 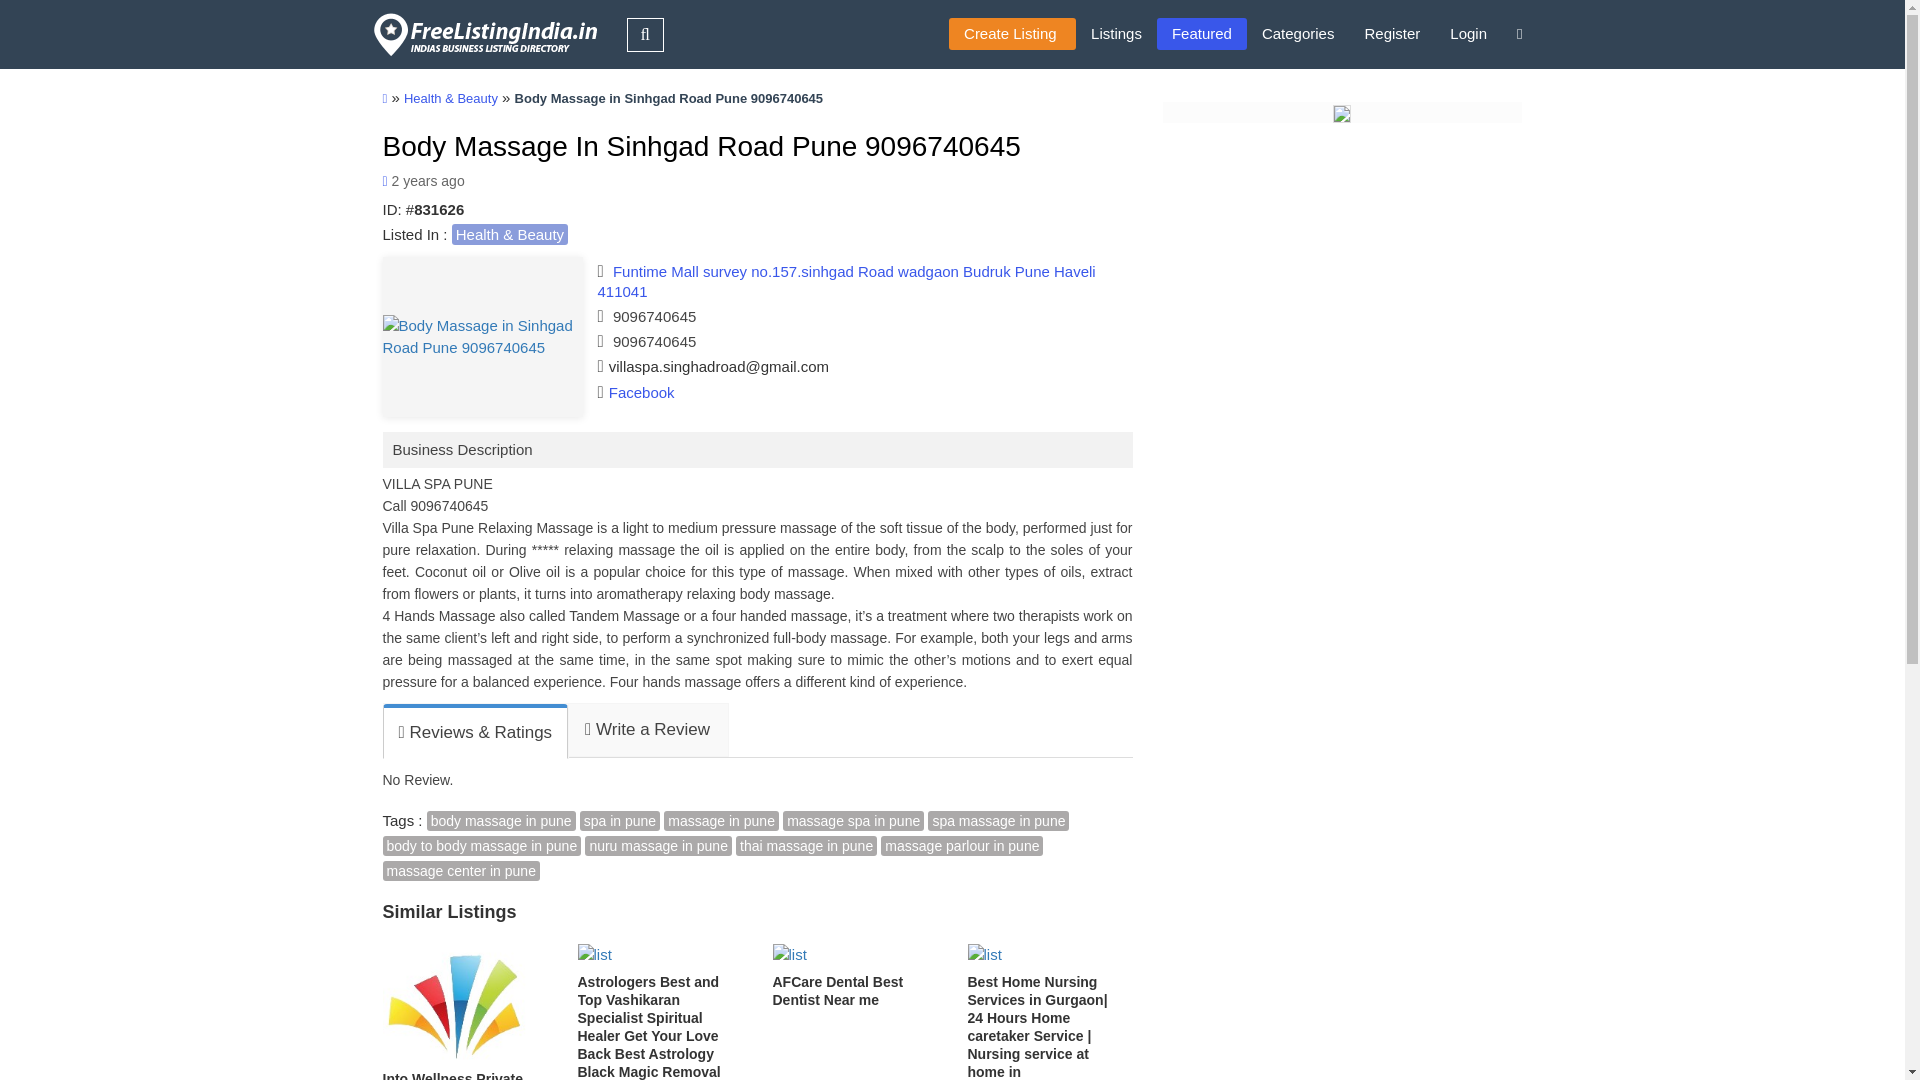 I want to click on Body Massage in Sinhgad Road Pune 9096740645, so click(x=482, y=336).